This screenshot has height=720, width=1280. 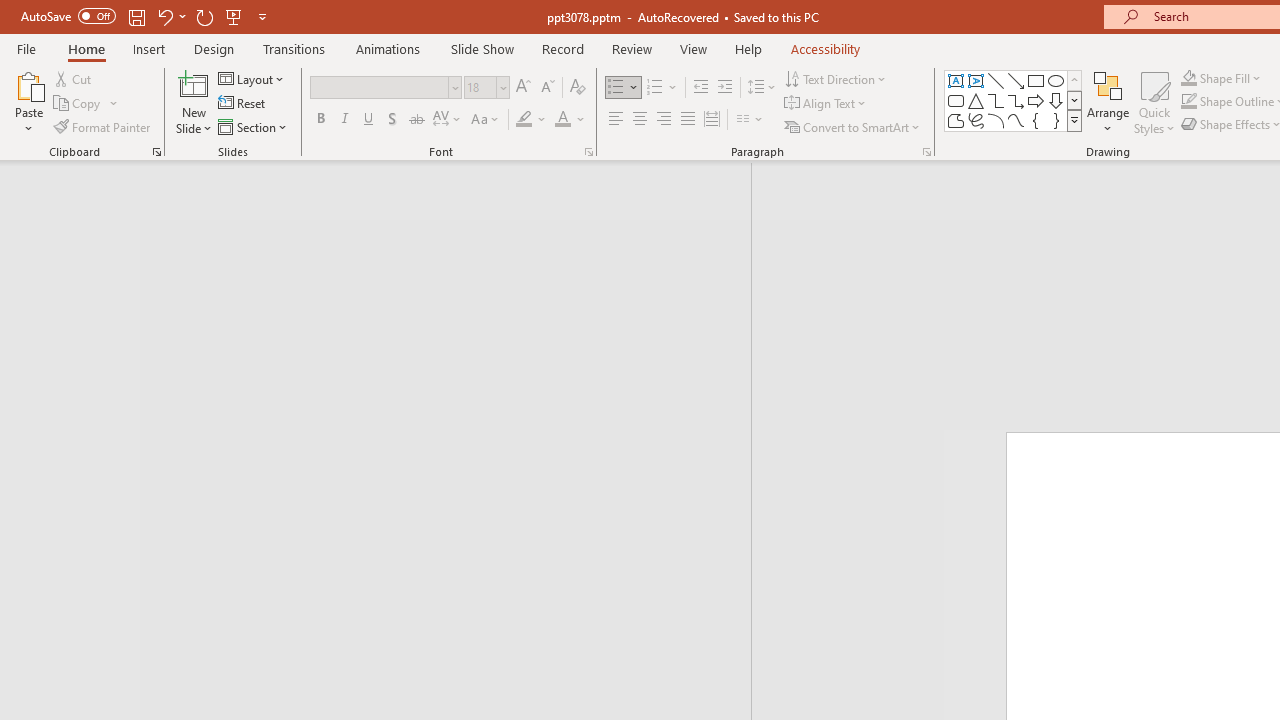 I want to click on Shape Fill Dark Green, Accent 2, so click(x=1188, y=78).